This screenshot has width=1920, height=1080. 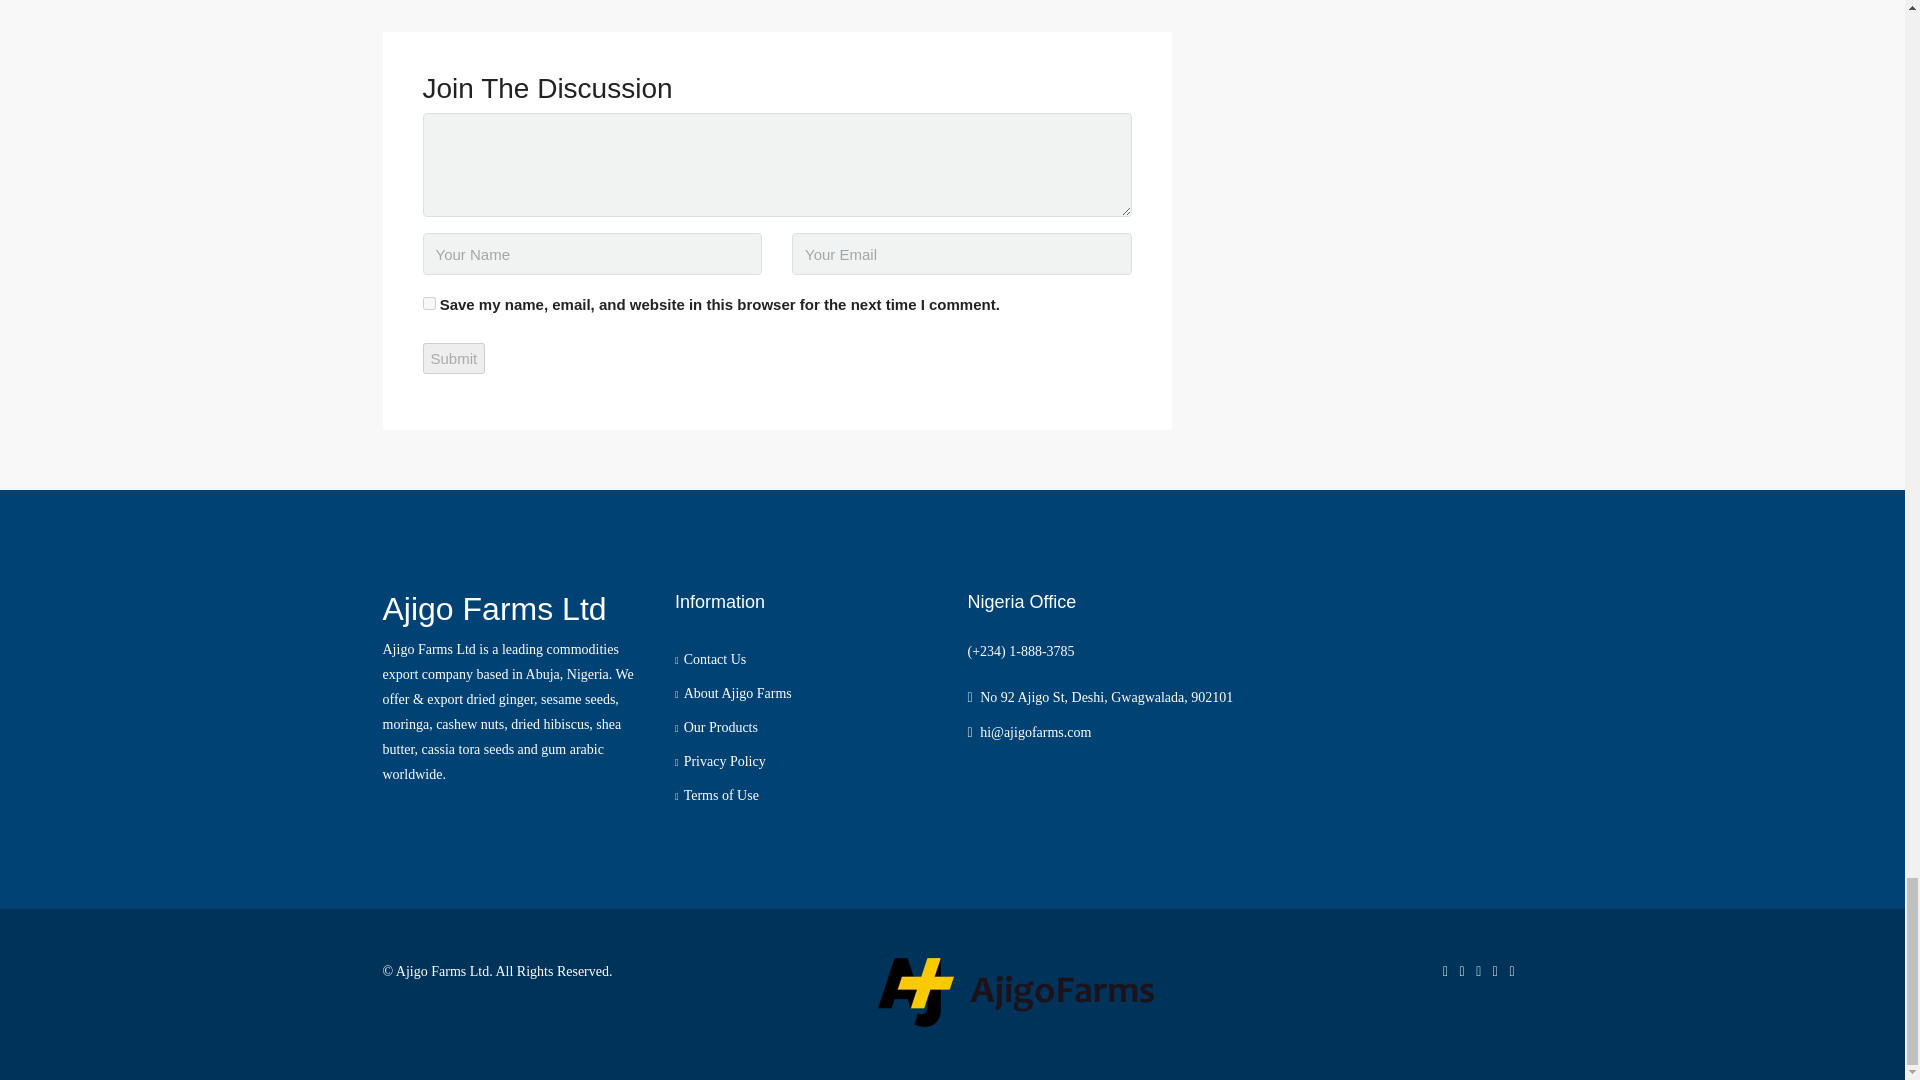 What do you see at coordinates (454, 358) in the screenshot?
I see `Submit` at bounding box center [454, 358].